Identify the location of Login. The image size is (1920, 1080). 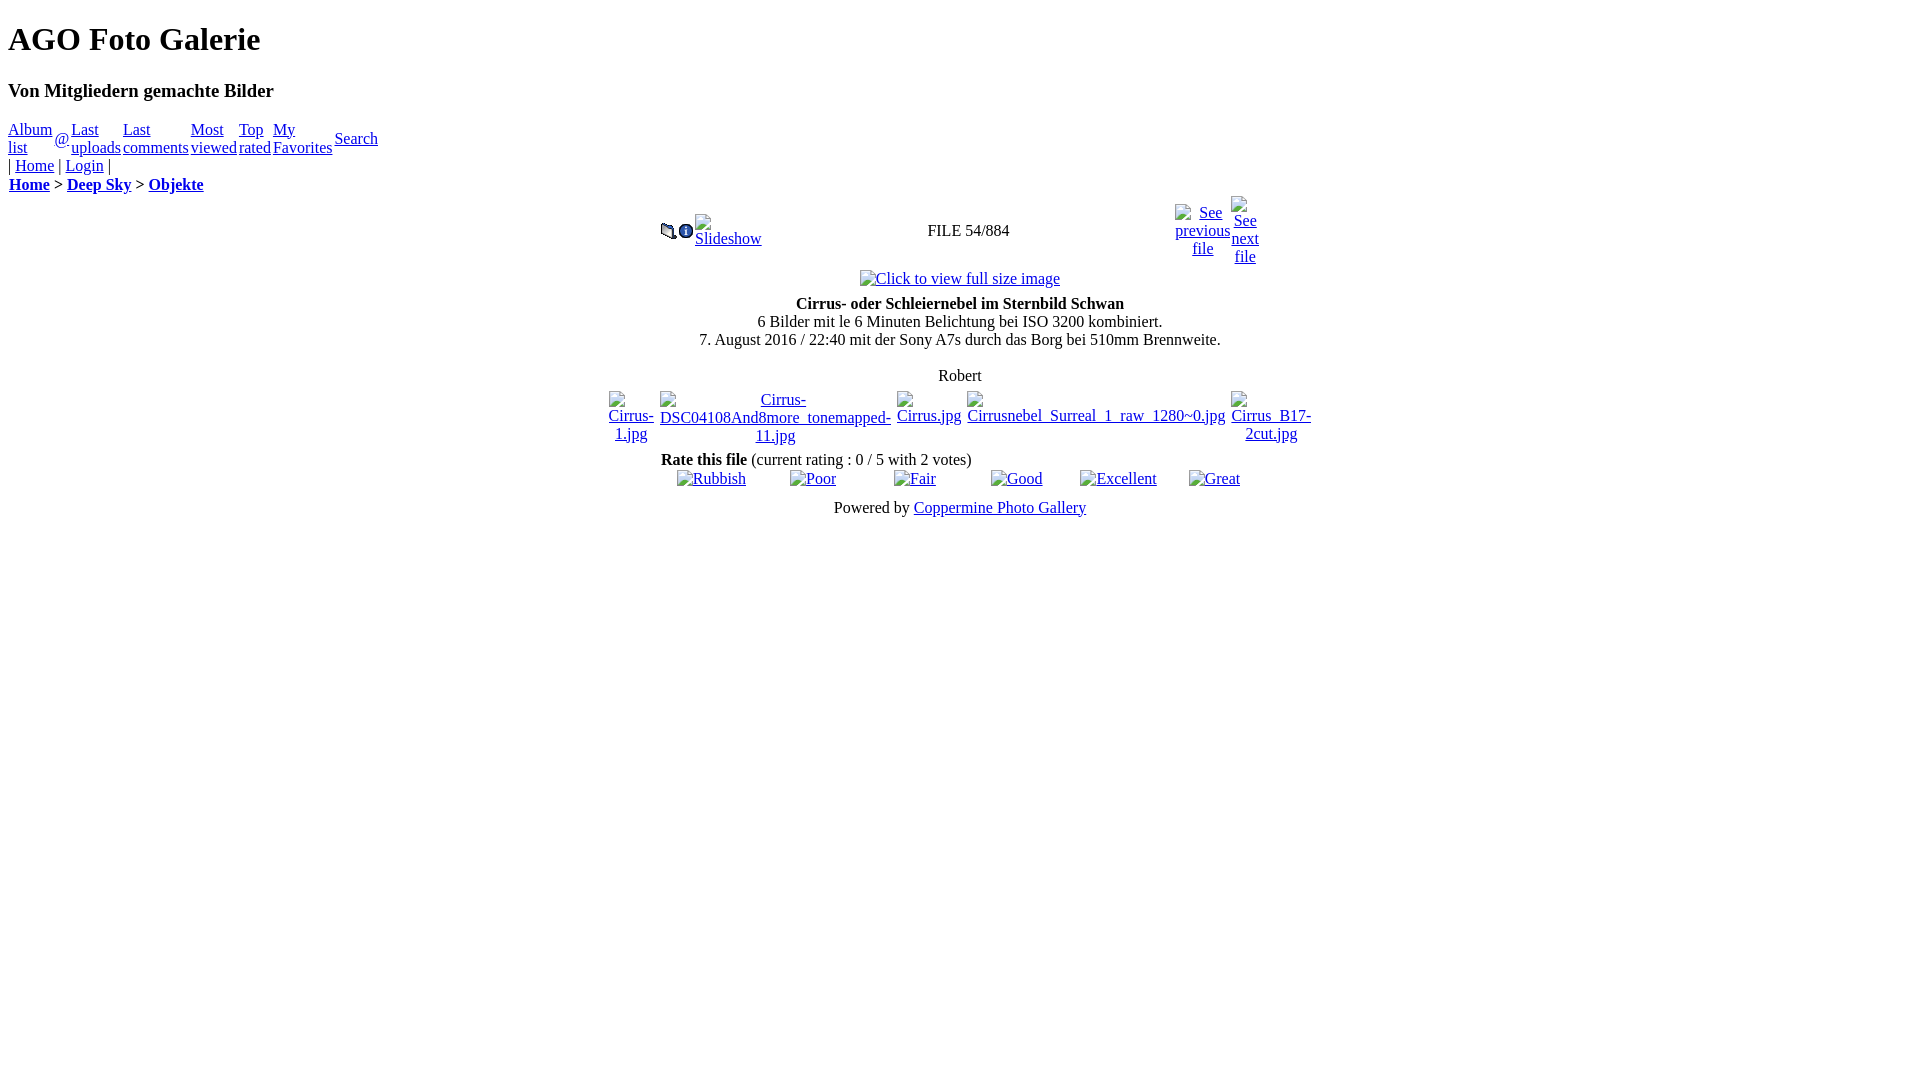
(85, 166).